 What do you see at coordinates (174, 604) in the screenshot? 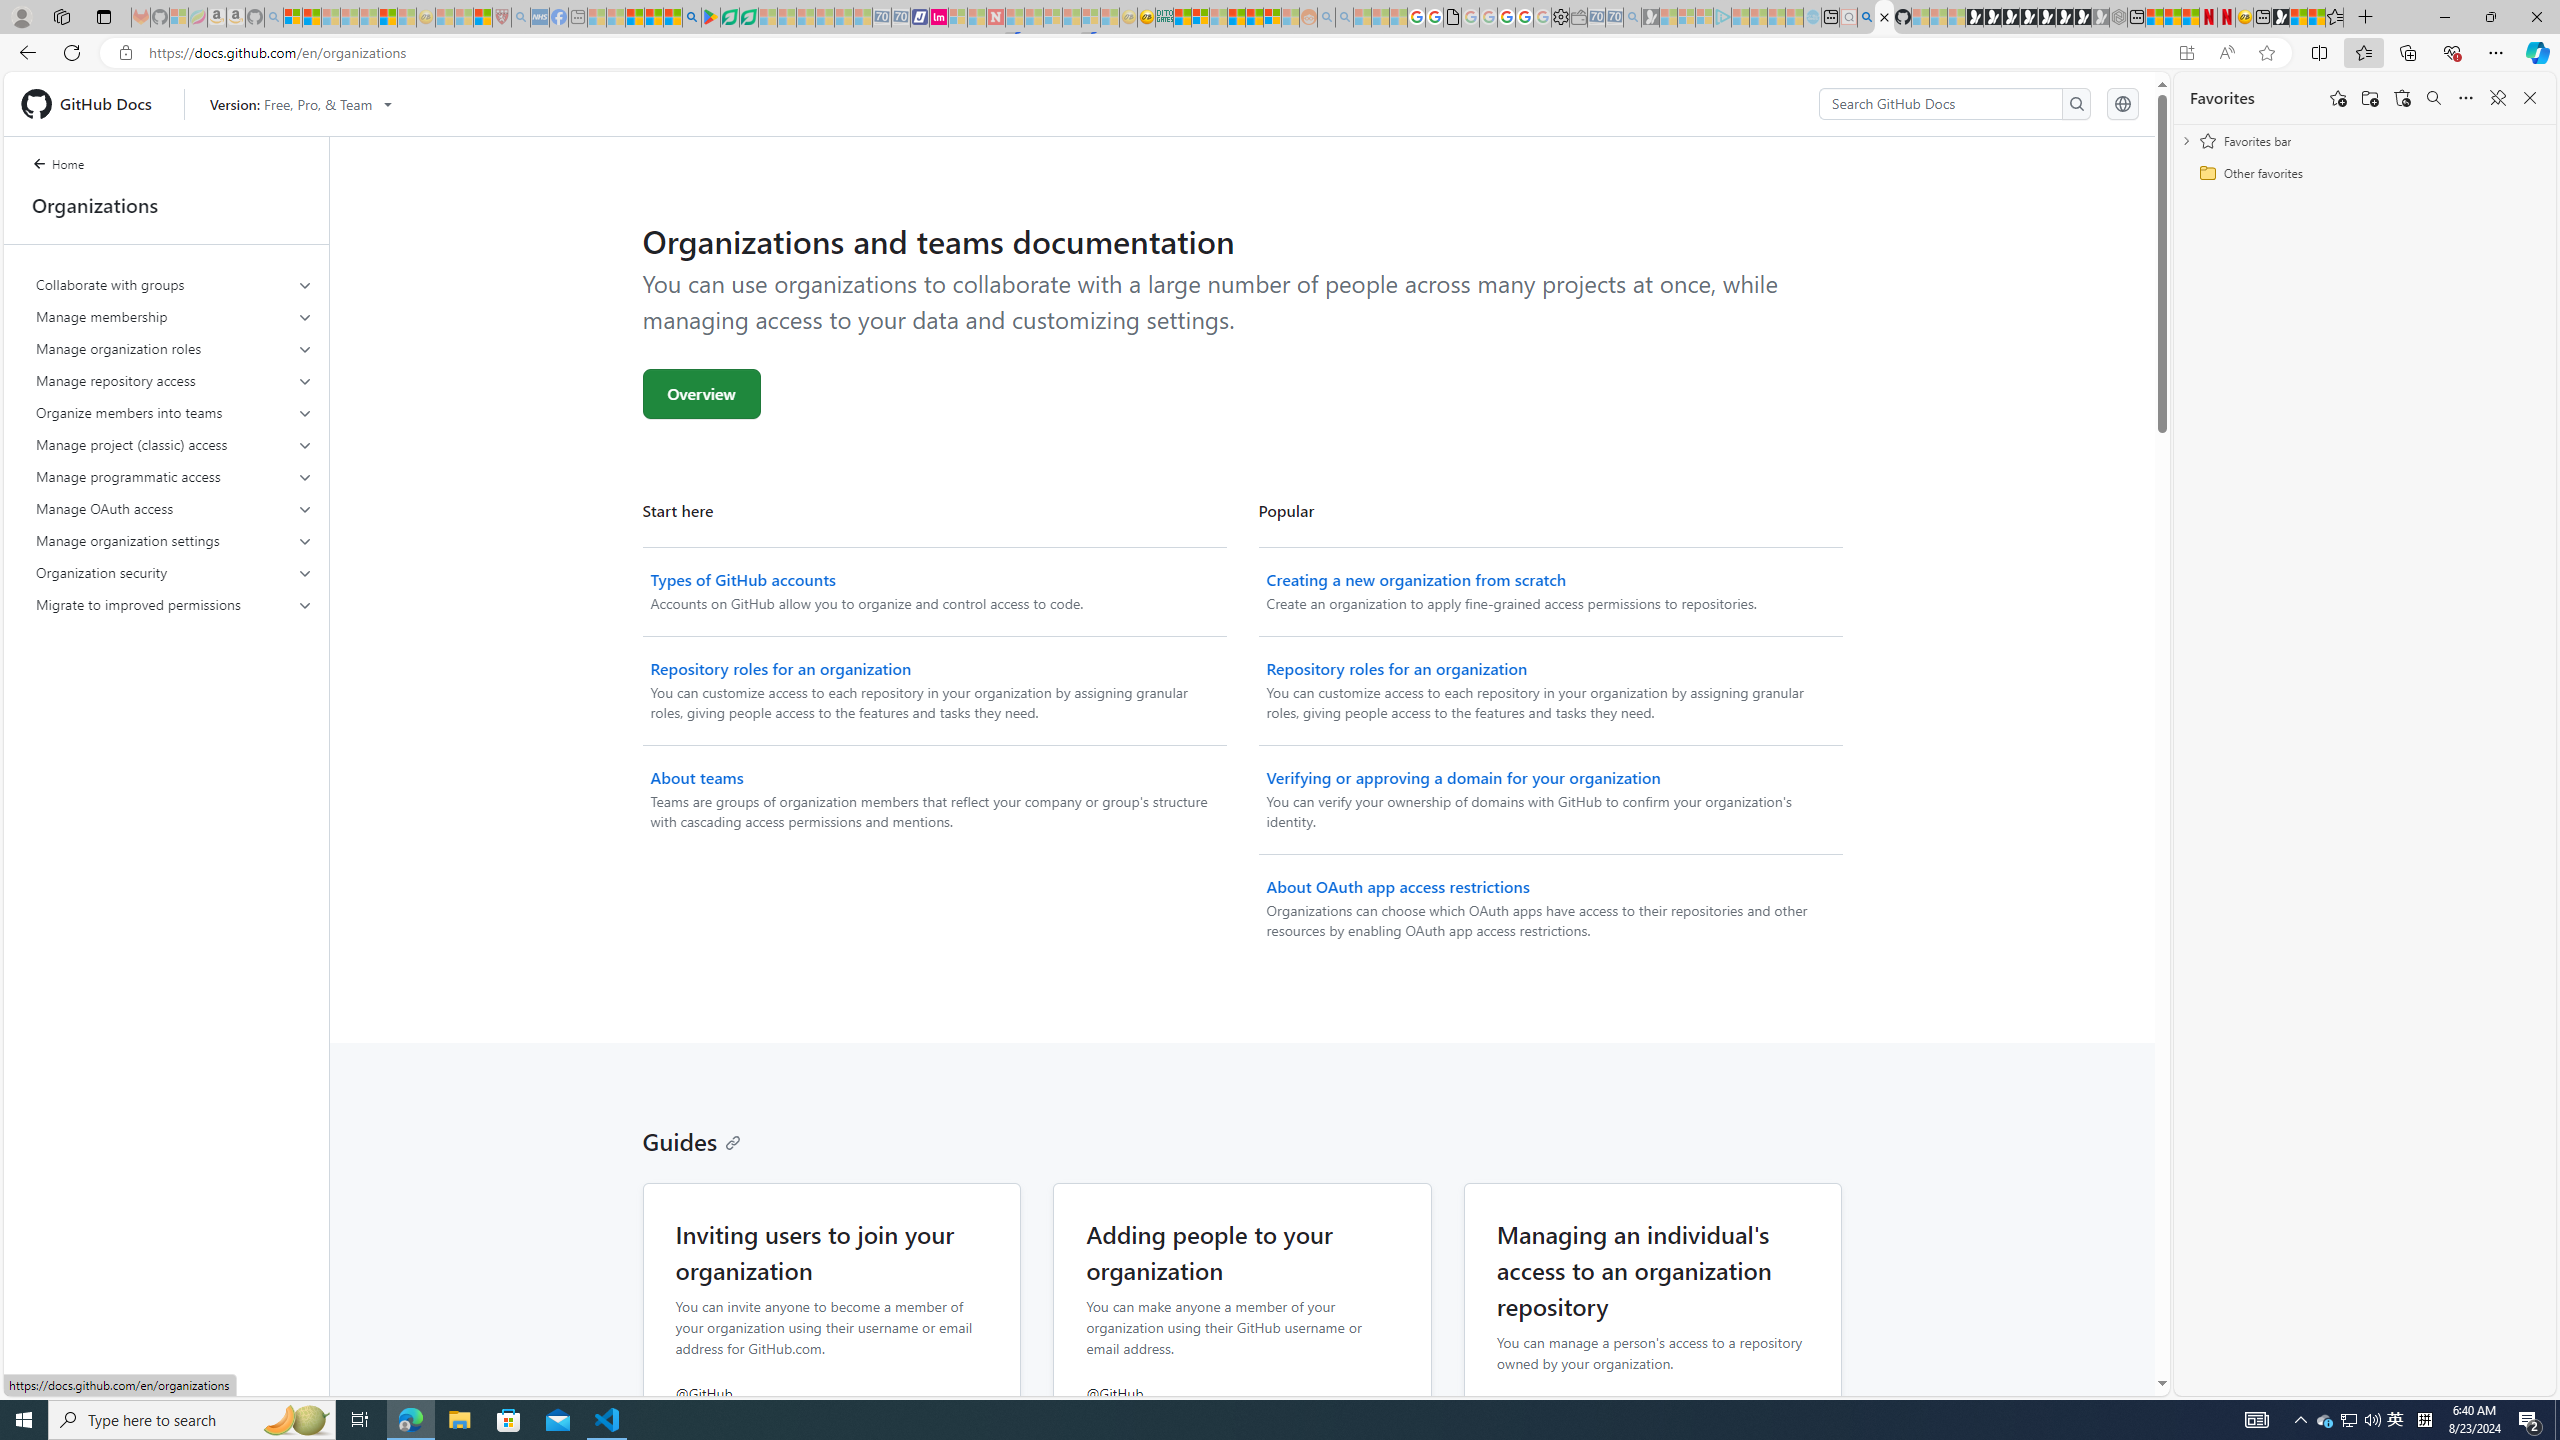
I see `Migrate to improved permissions` at bounding box center [174, 604].